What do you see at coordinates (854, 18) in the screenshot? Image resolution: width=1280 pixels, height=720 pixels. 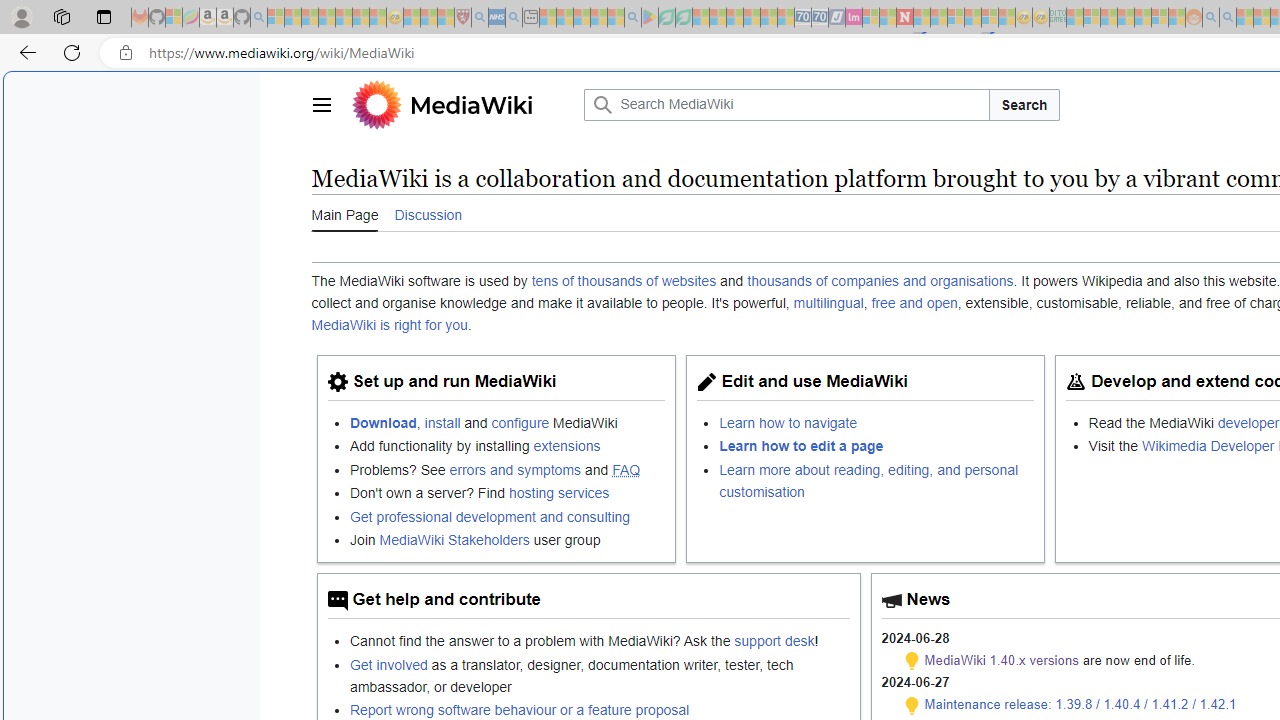 I see `Jobs - lastminute.com Investor Portal - Sleeping` at bounding box center [854, 18].